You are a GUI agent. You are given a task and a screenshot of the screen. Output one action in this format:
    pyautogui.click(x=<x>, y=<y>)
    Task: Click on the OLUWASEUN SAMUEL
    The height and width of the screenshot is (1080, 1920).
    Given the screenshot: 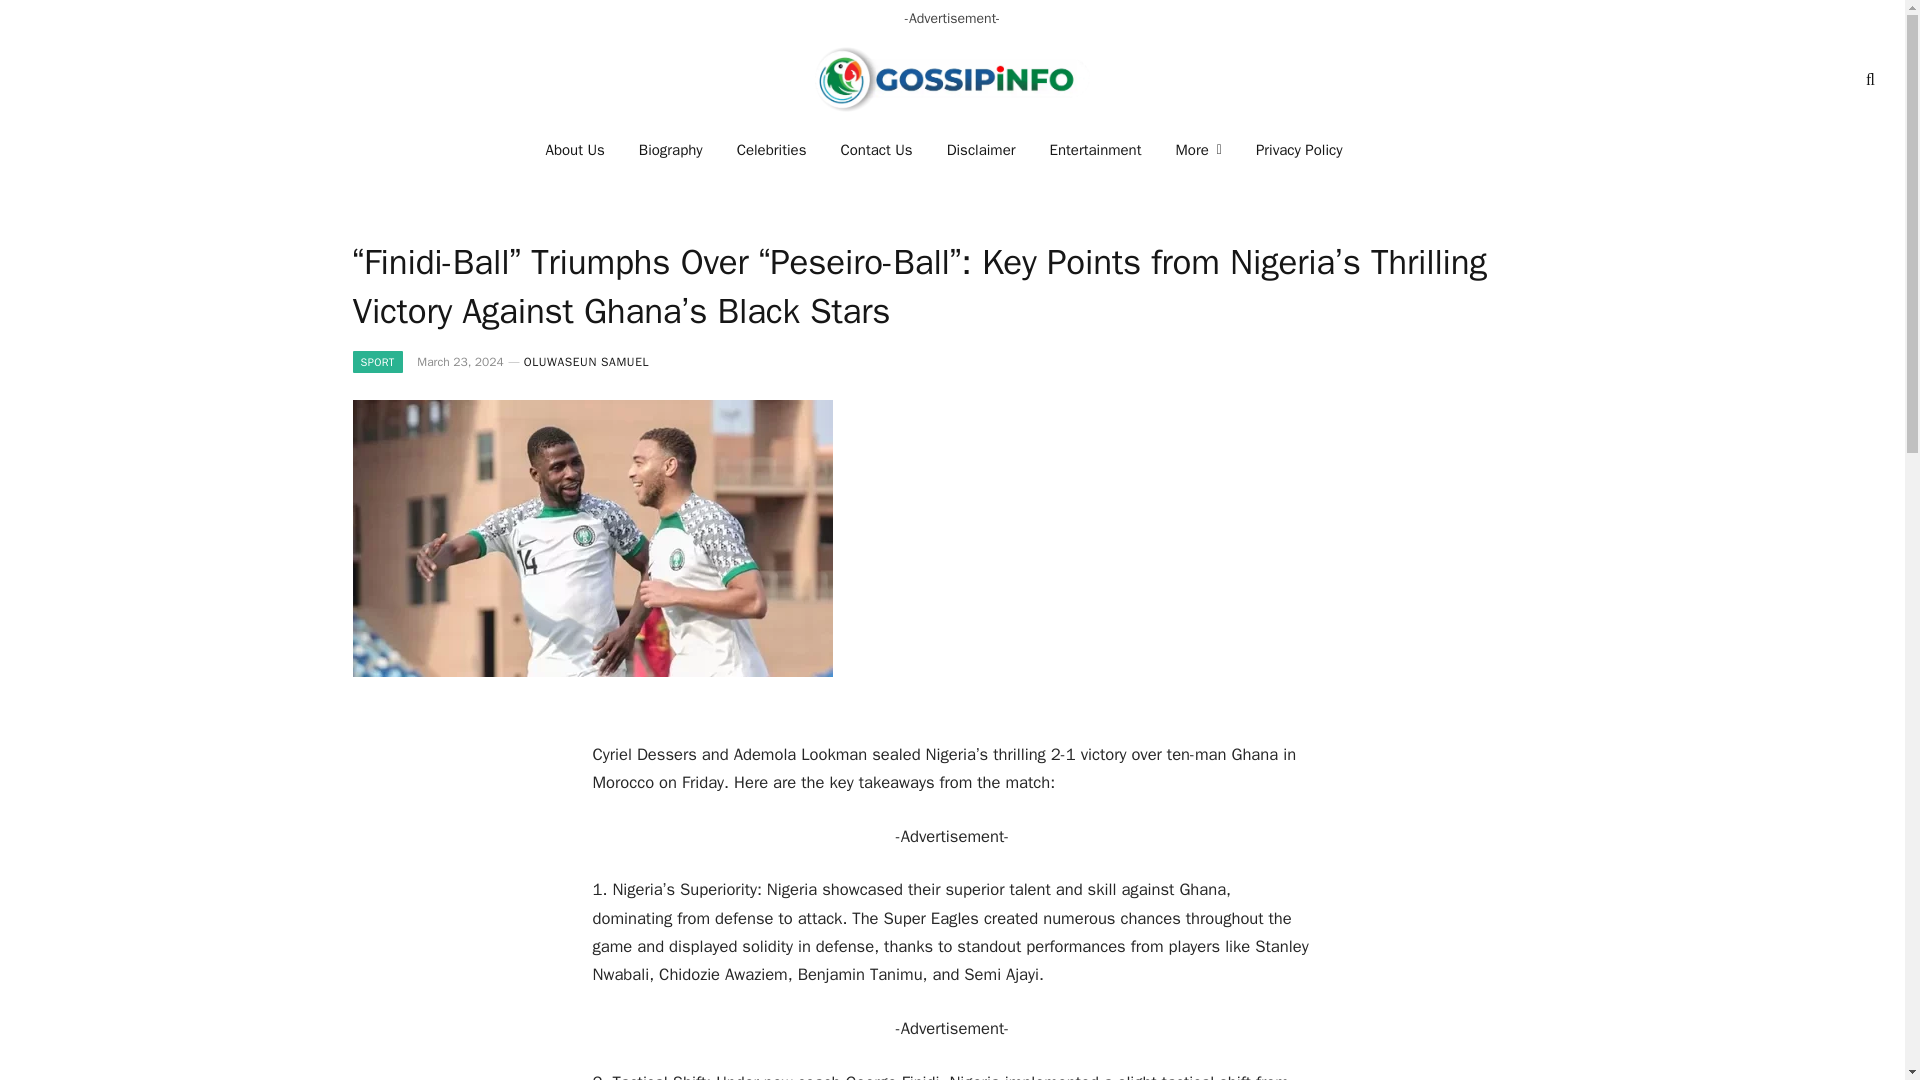 What is the action you would take?
    pyautogui.click(x=586, y=362)
    